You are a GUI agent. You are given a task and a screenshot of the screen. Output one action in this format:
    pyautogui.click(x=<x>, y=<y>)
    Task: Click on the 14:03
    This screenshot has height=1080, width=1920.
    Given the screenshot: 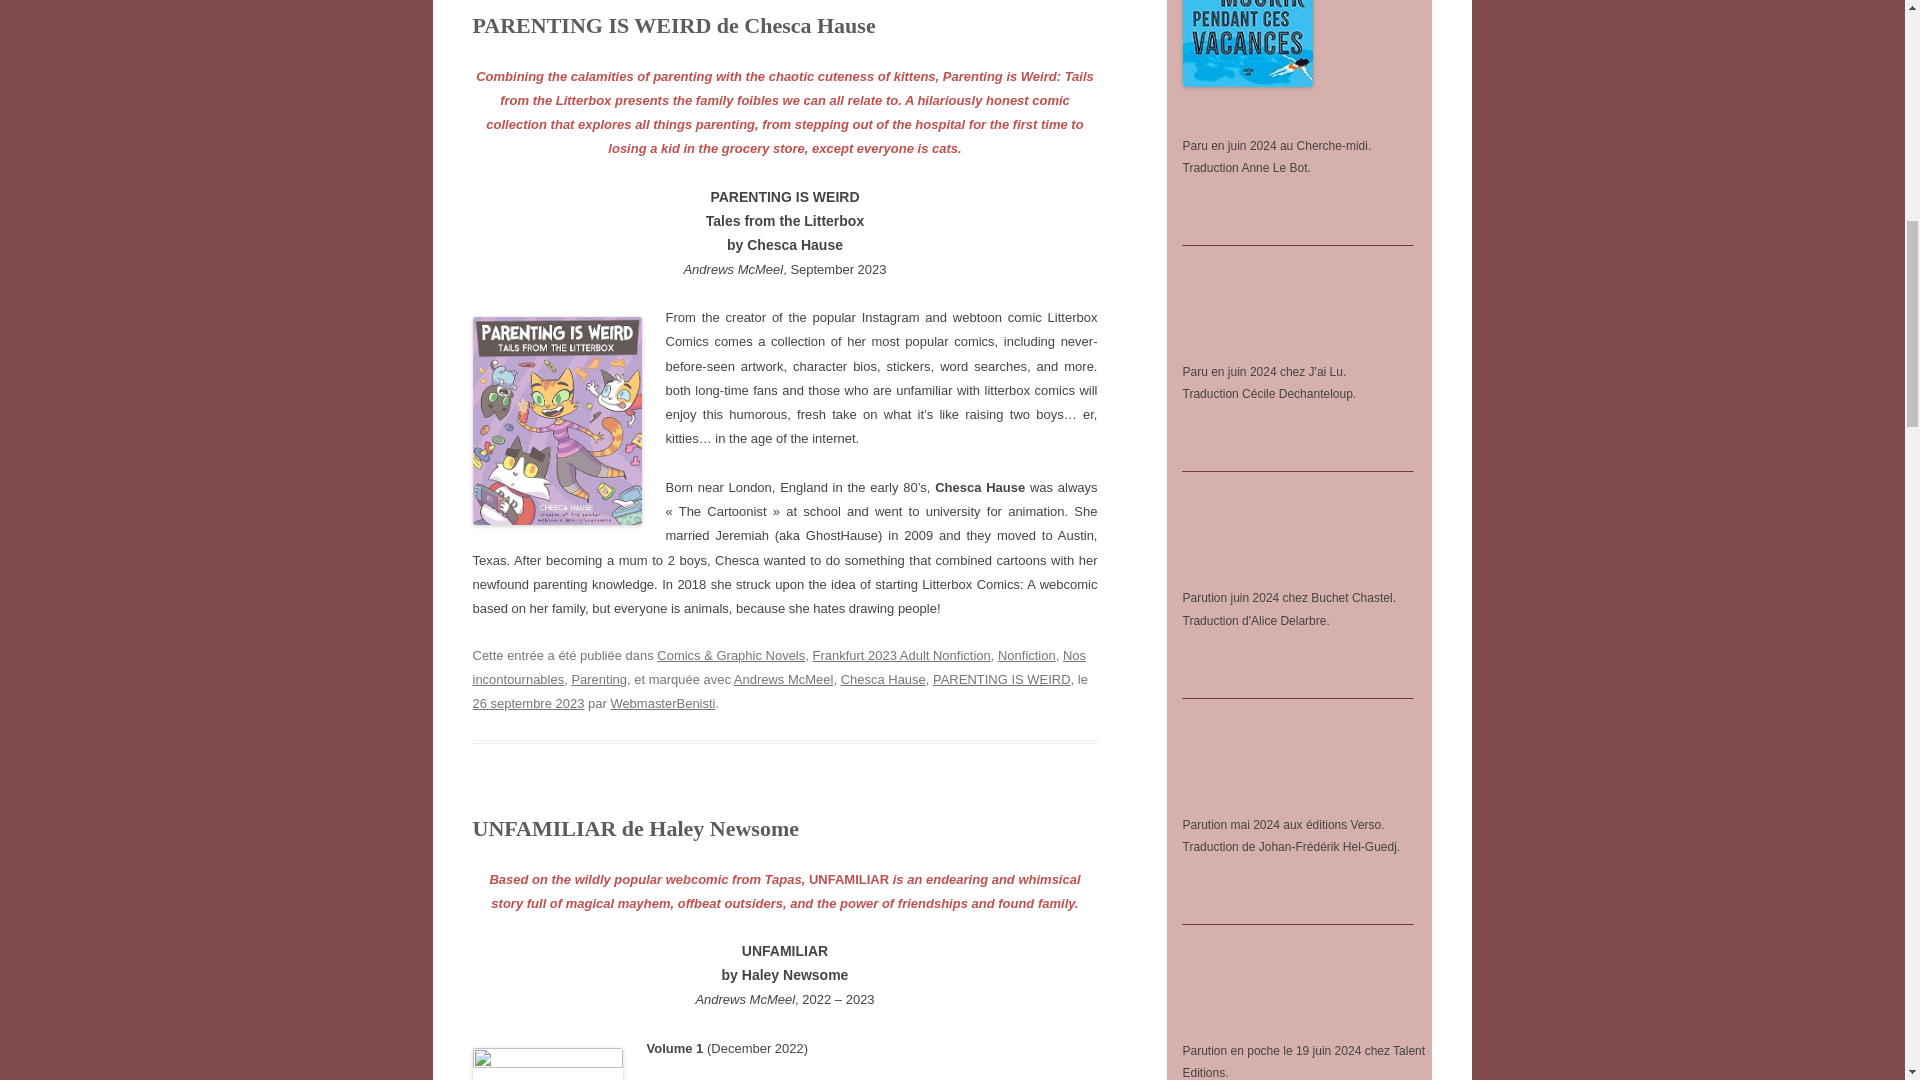 What is the action you would take?
    pyautogui.click(x=528, y=702)
    